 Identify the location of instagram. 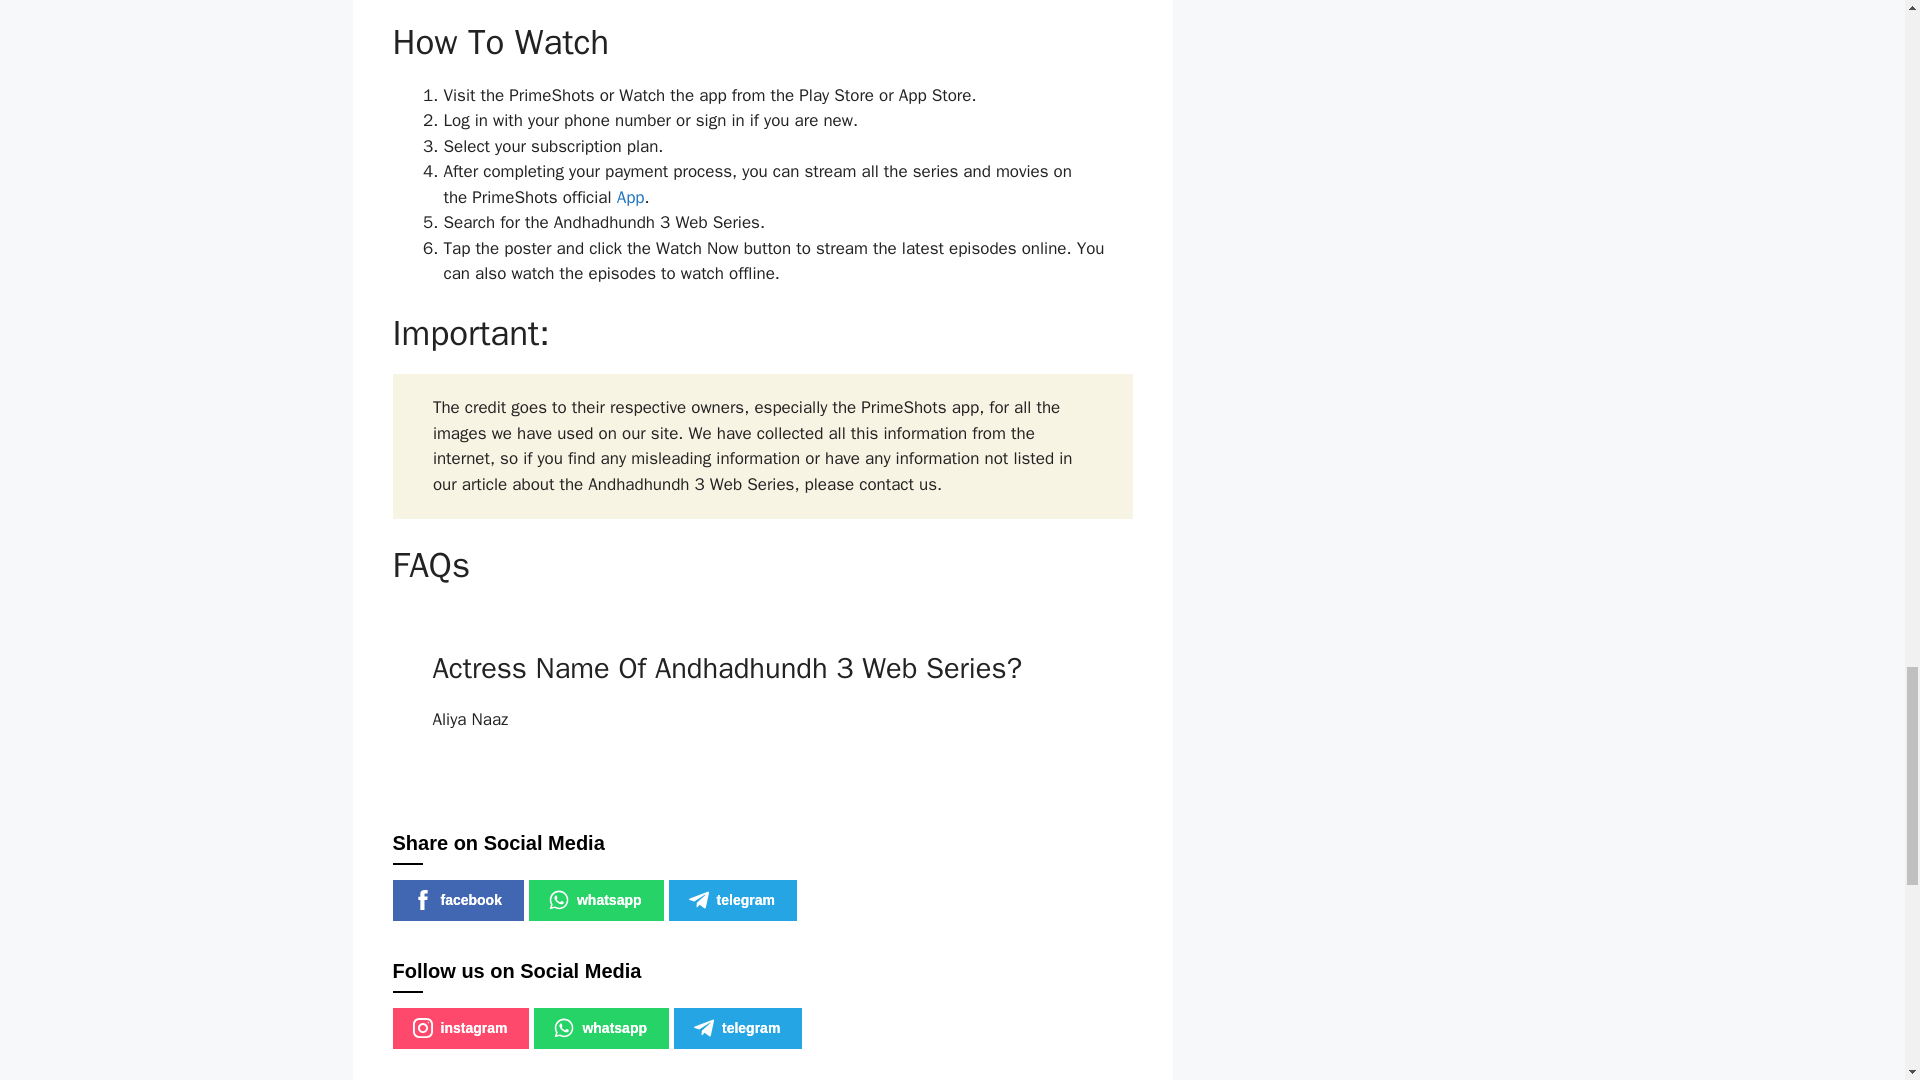
(460, 1028).